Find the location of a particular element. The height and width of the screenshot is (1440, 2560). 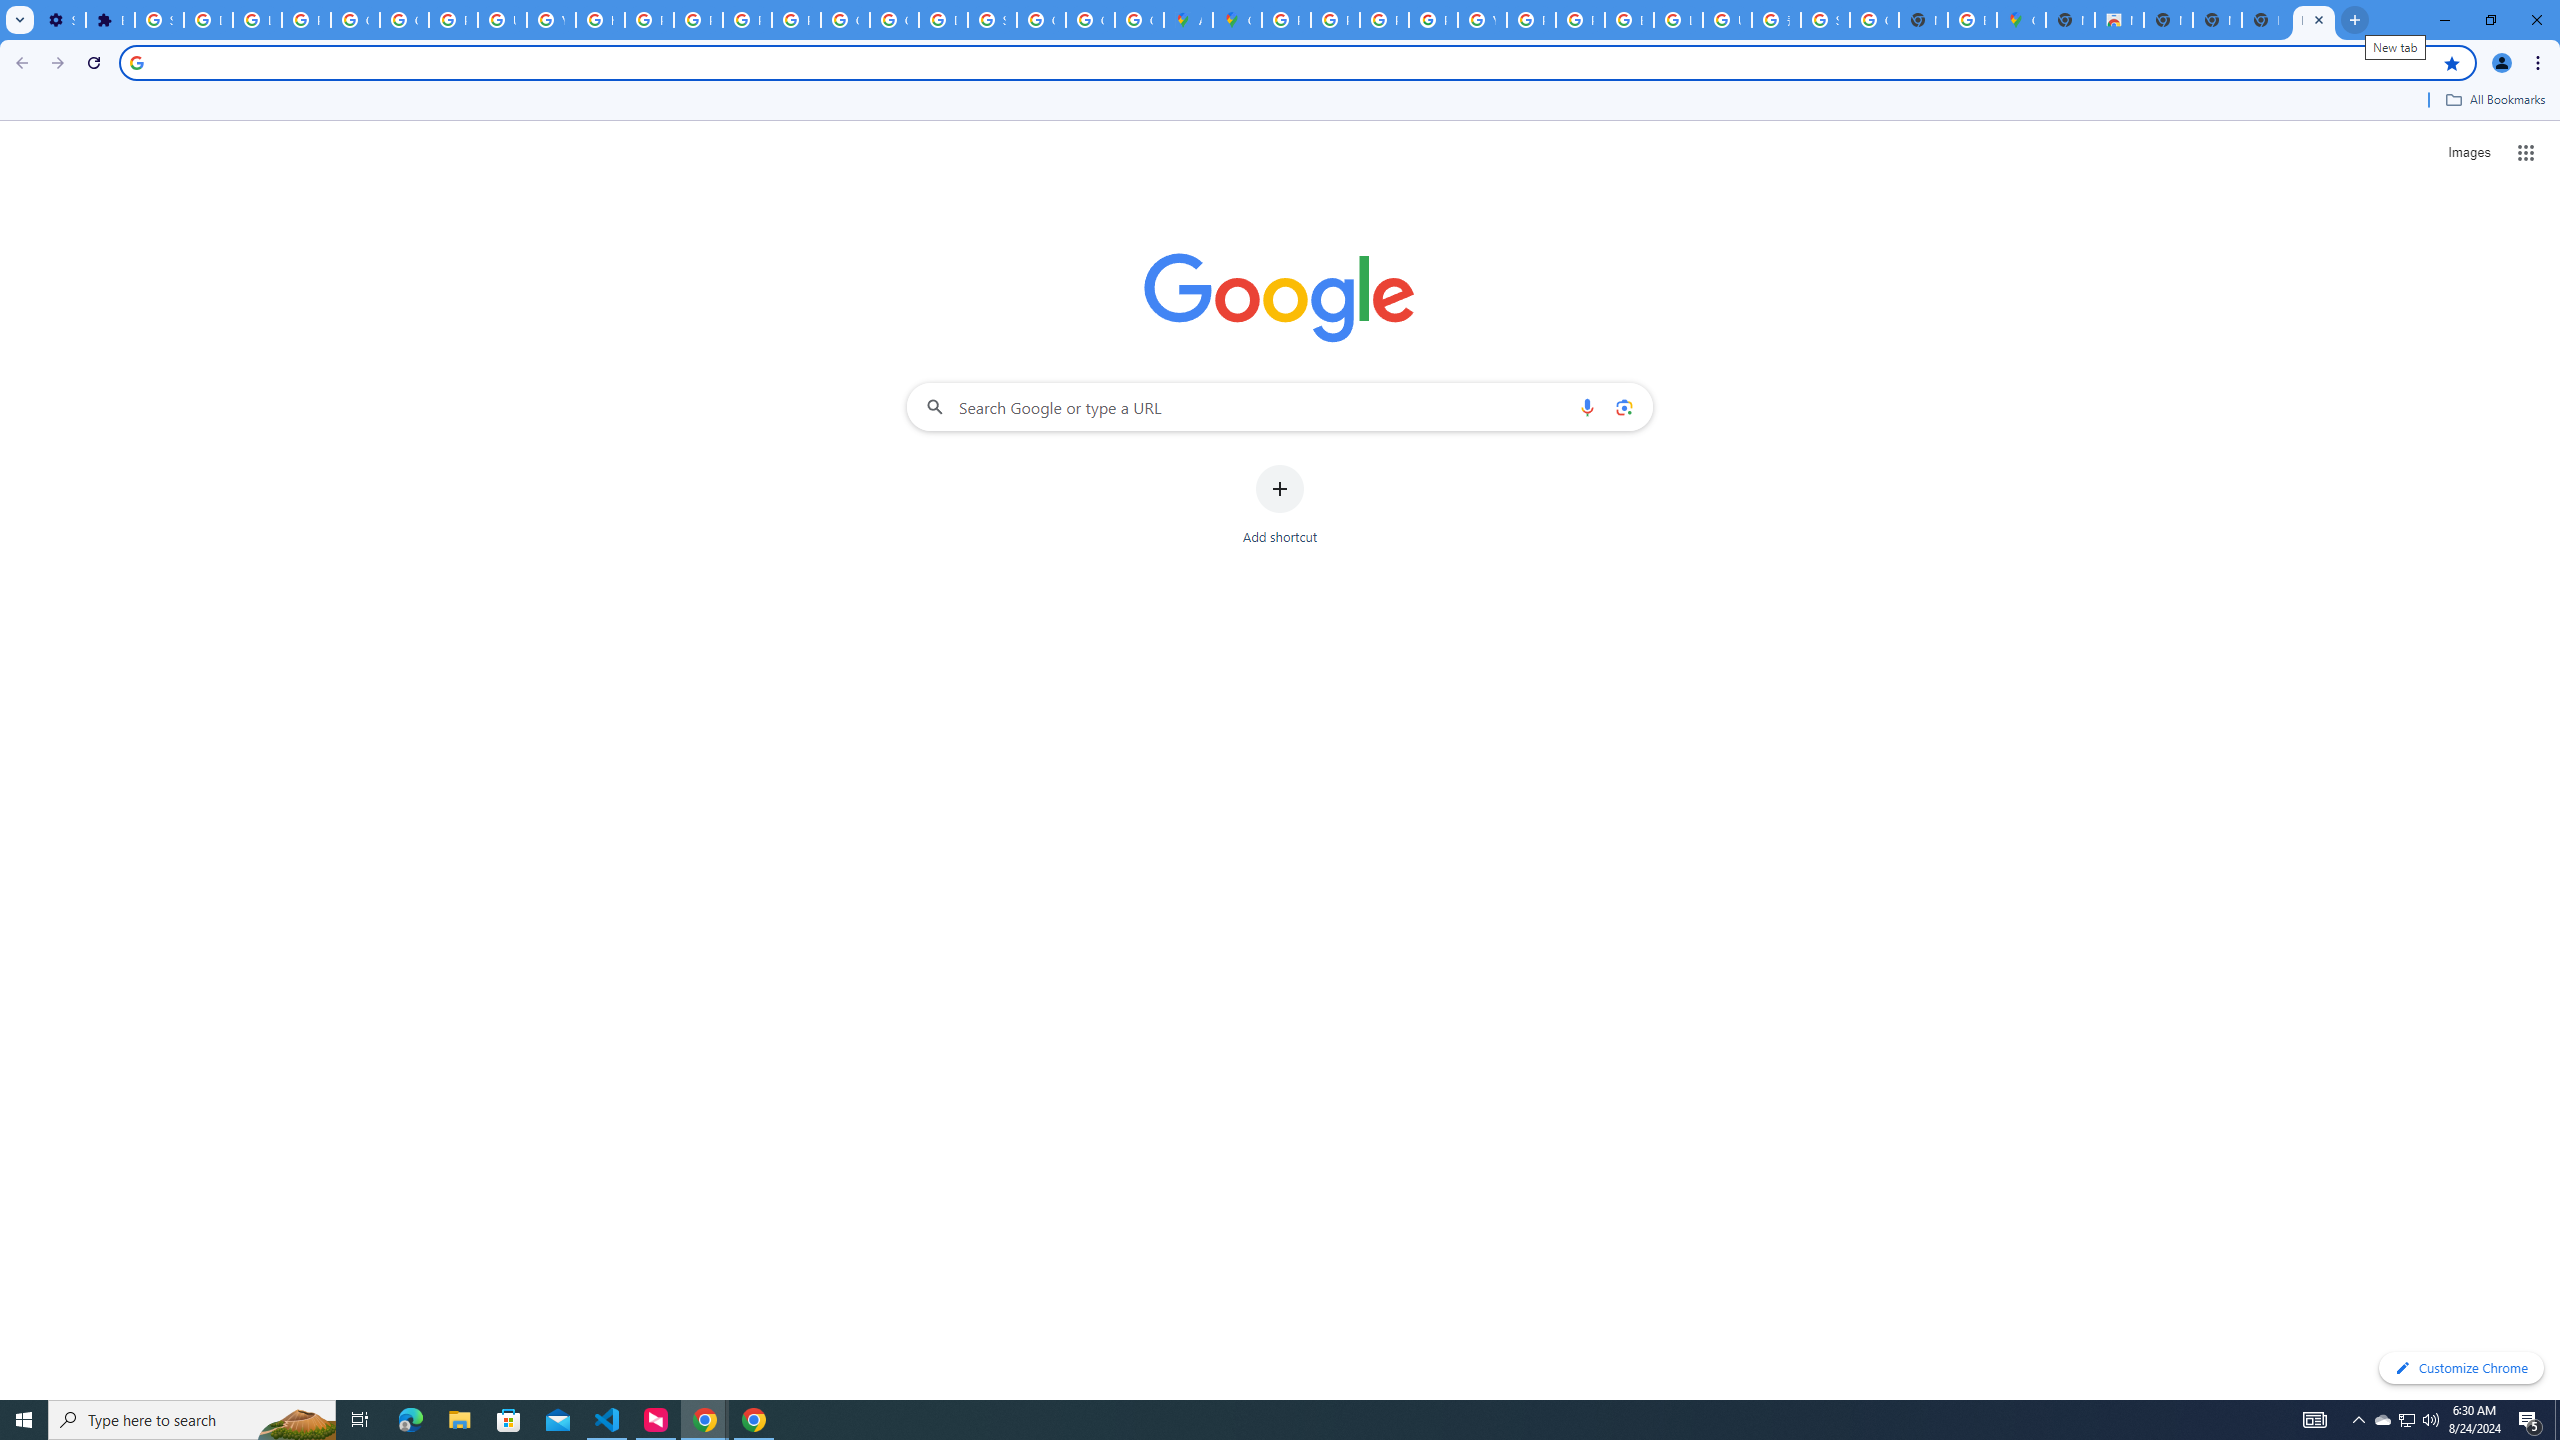

Privacy Help Center - Policies Help is located at coordinates (650, 20).